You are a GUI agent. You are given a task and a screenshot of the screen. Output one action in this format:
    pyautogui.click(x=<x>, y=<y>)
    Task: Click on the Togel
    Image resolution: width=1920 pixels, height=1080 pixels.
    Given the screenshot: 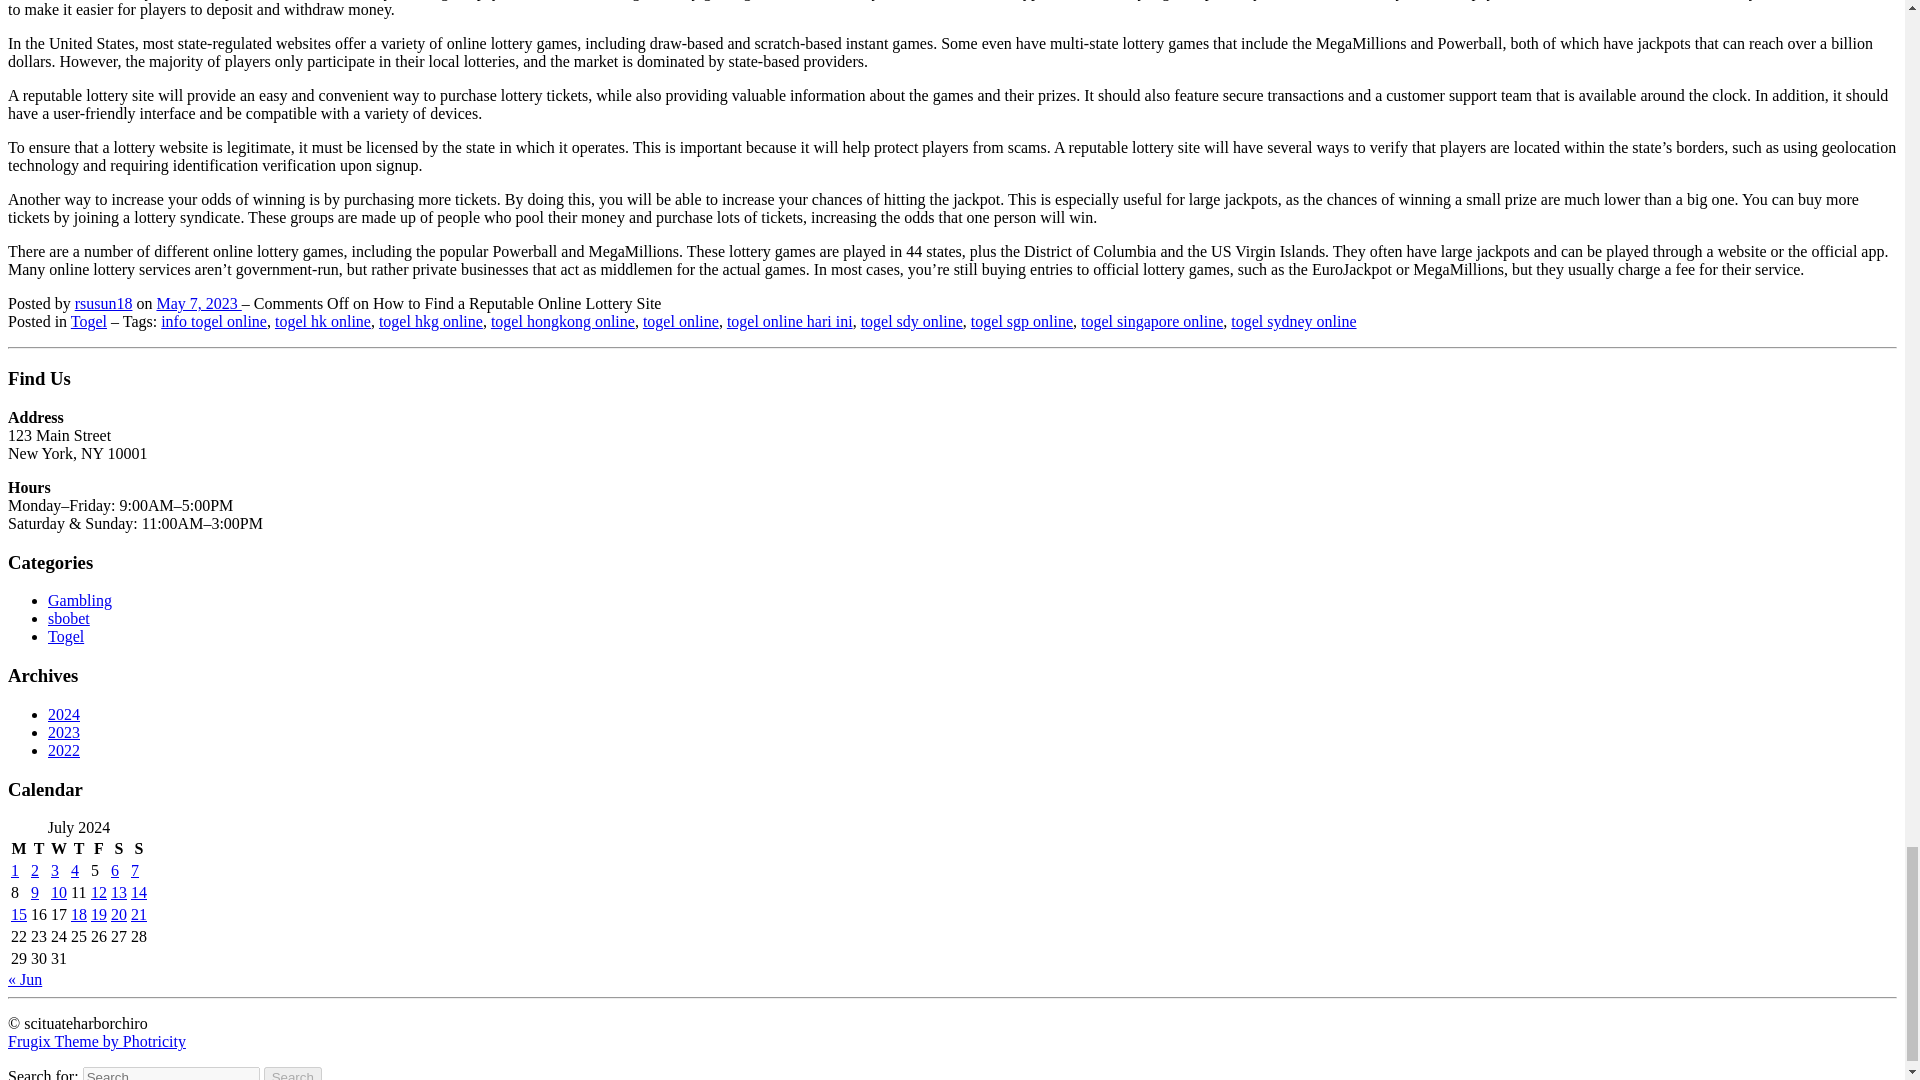 What is the action you would take?
    pyautogui.click(x=89, y=322)
    